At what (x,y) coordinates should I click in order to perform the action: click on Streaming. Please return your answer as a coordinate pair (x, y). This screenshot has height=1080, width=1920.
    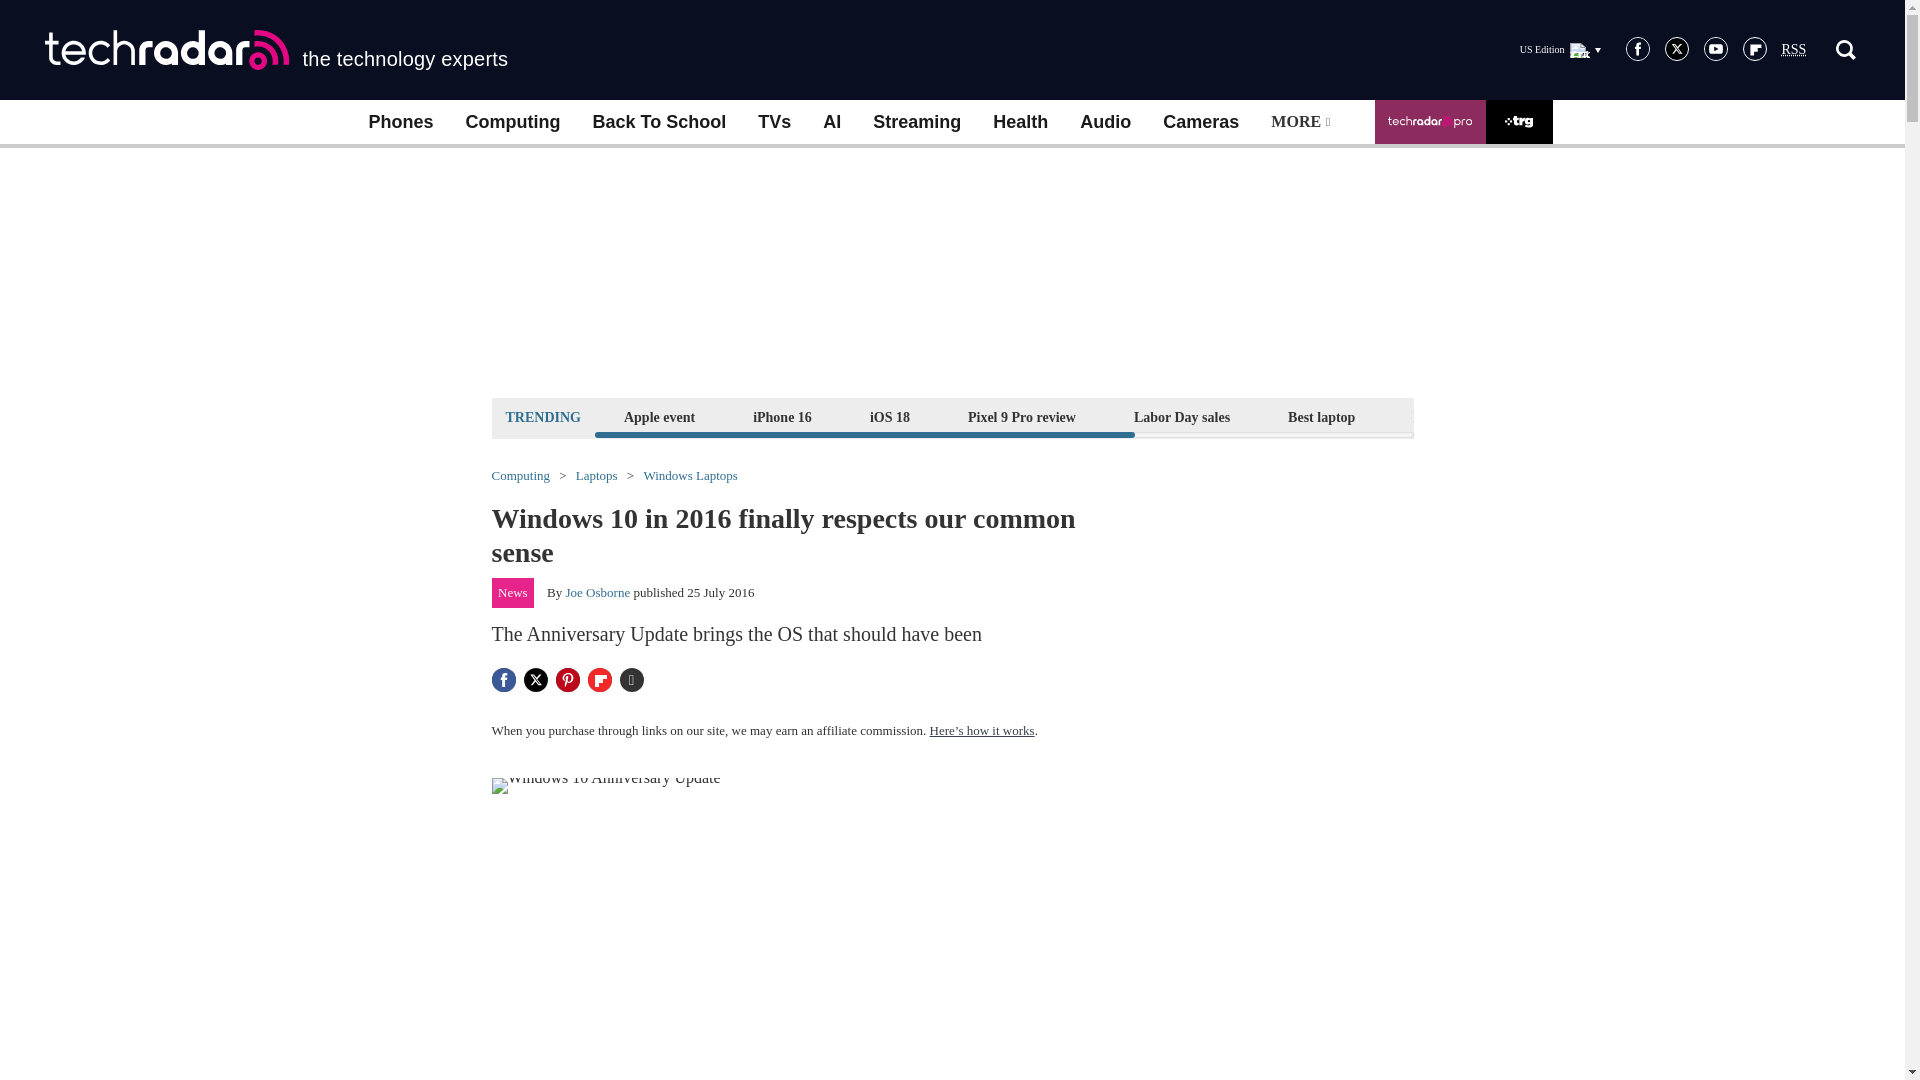
    Looking at the image, I should click on (916, 122).